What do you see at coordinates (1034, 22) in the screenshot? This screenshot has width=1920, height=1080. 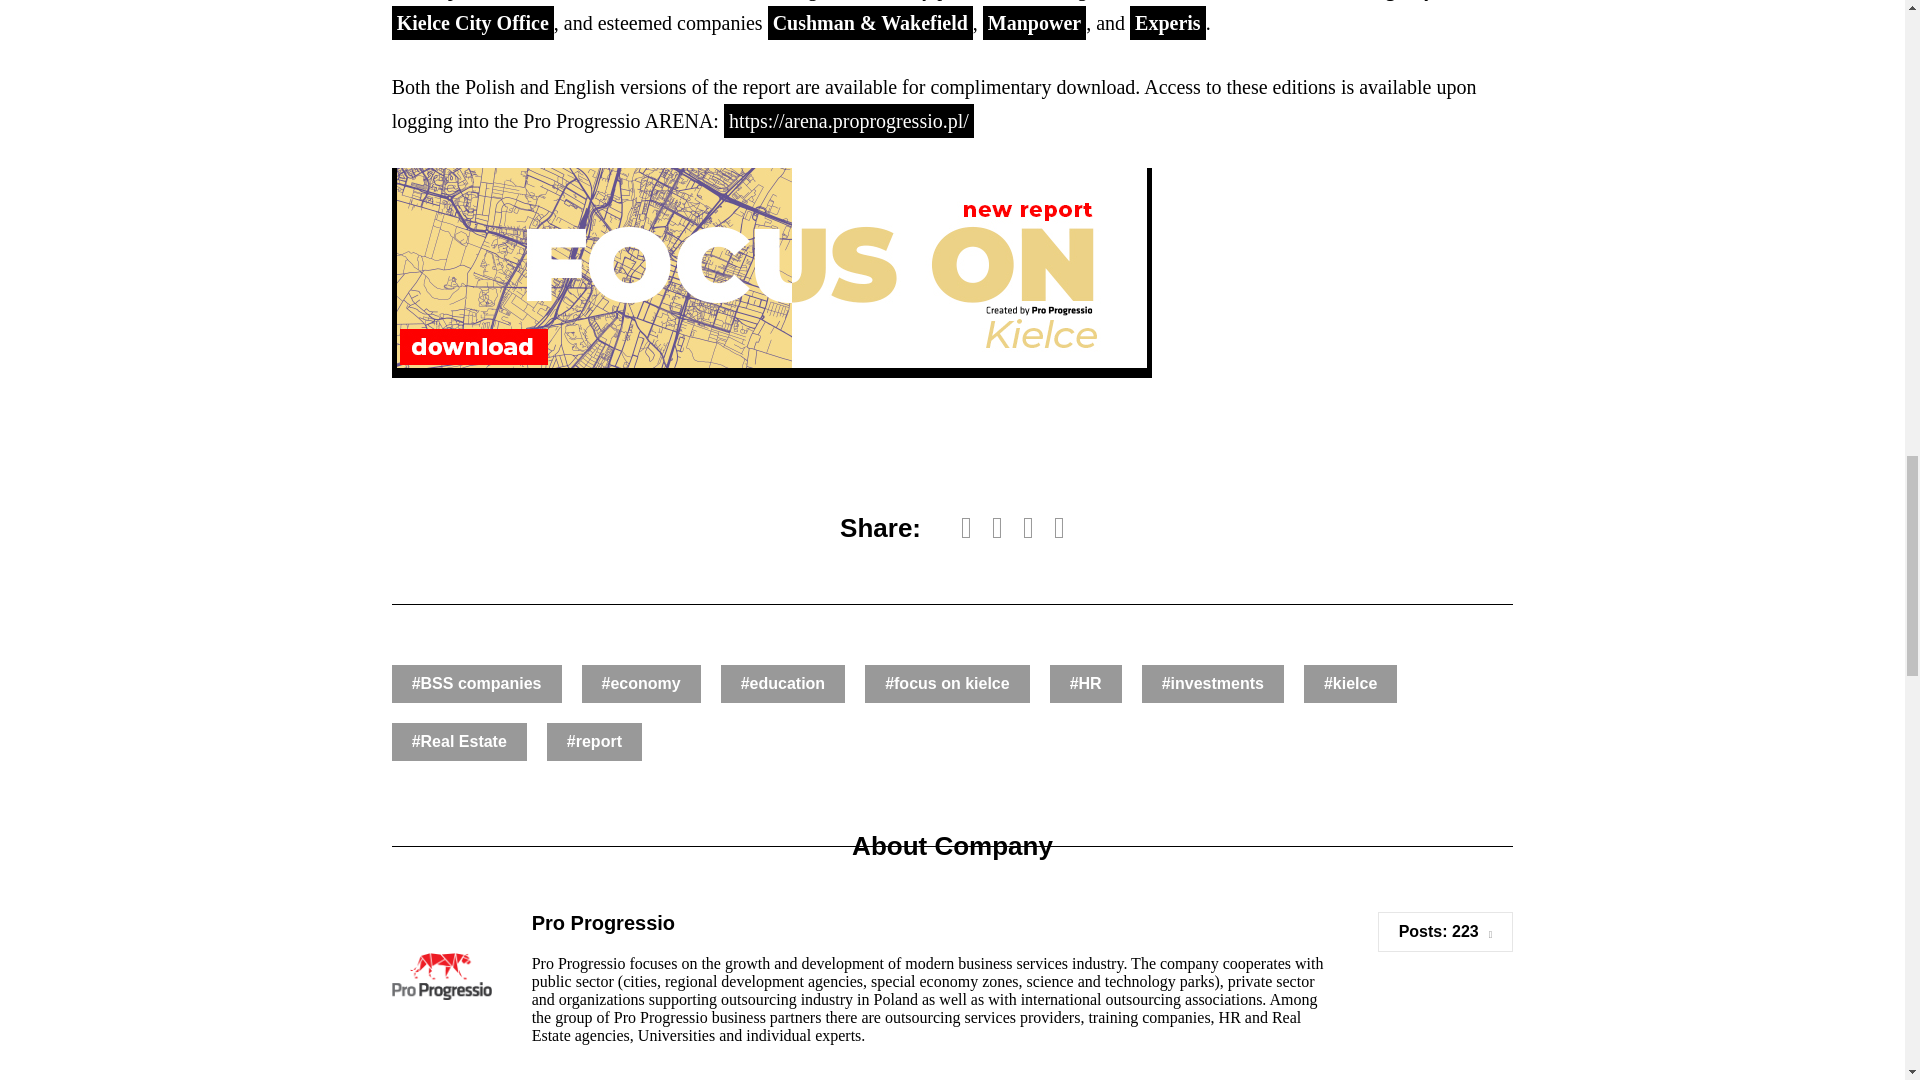 I see `Manpower` at bounding box center [1034, 22].